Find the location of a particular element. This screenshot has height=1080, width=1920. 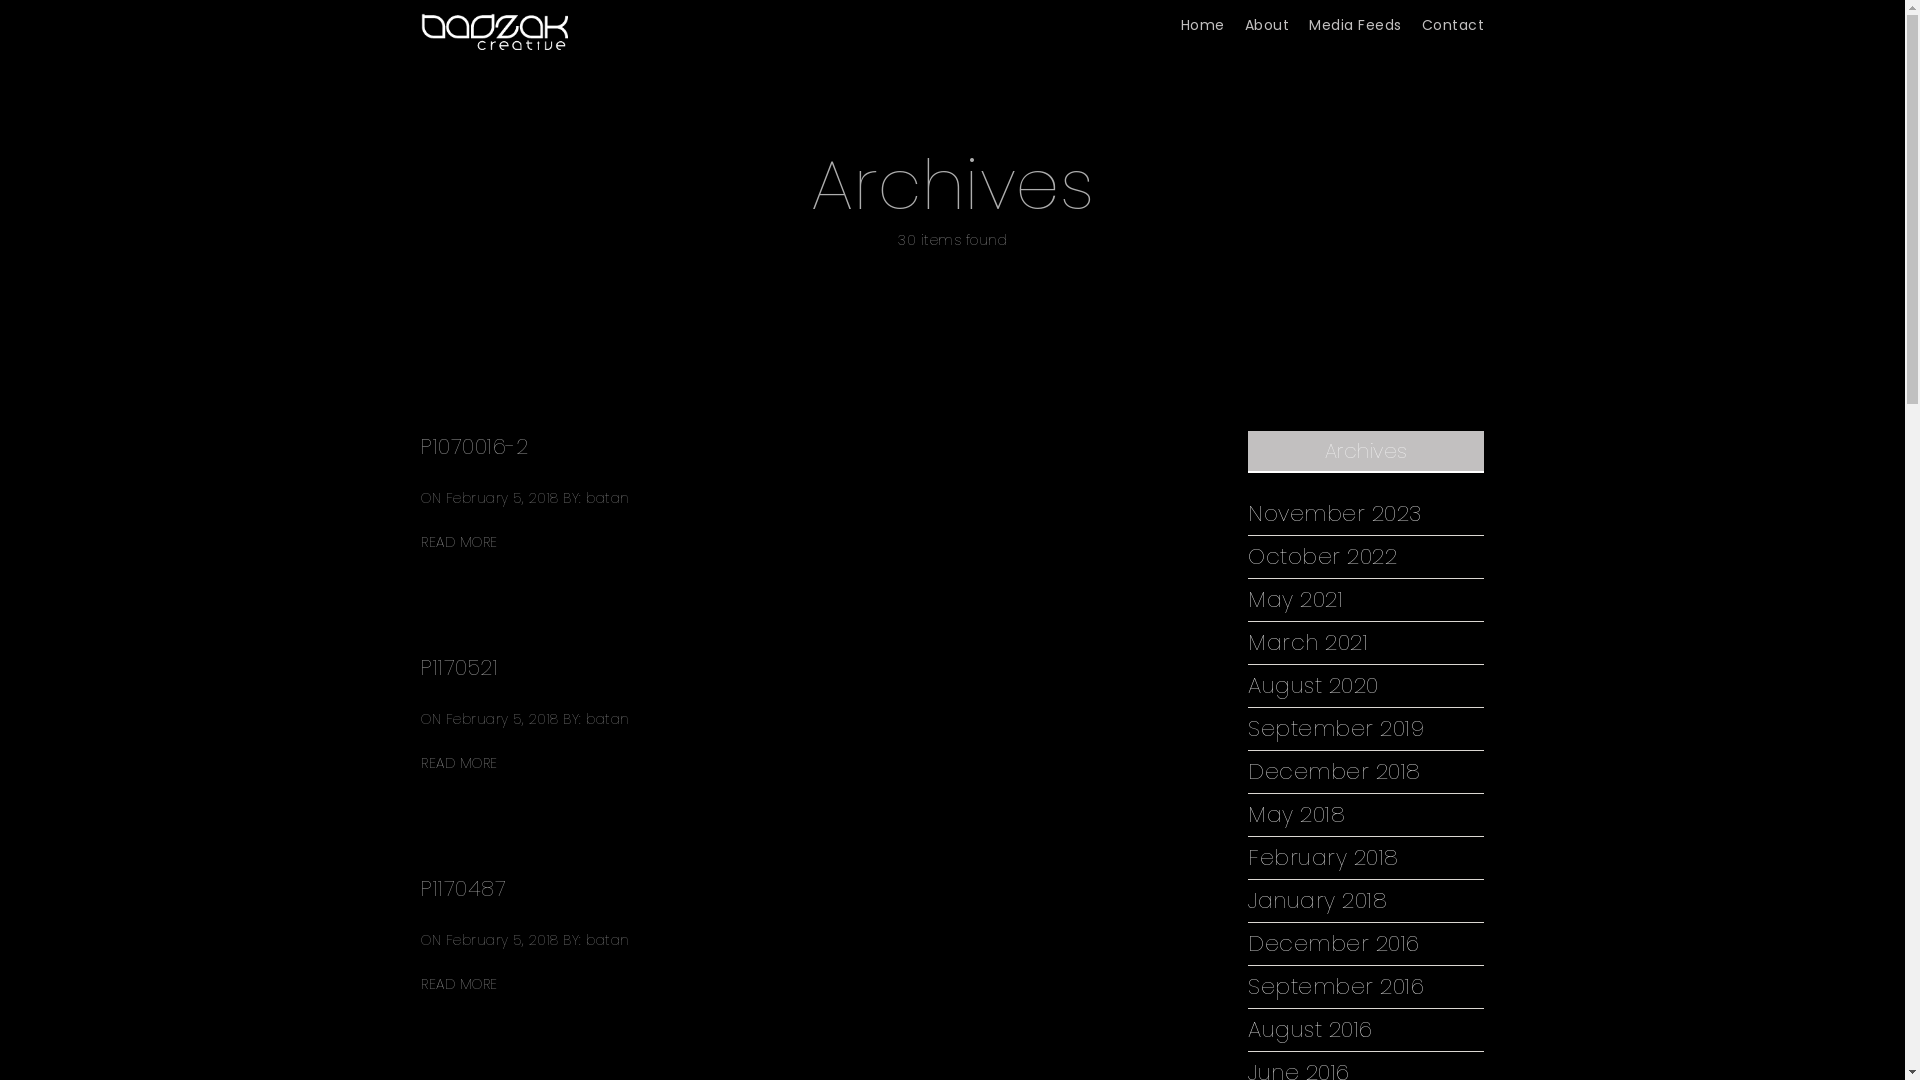

P1170487 is located at coordinates (464, 888).